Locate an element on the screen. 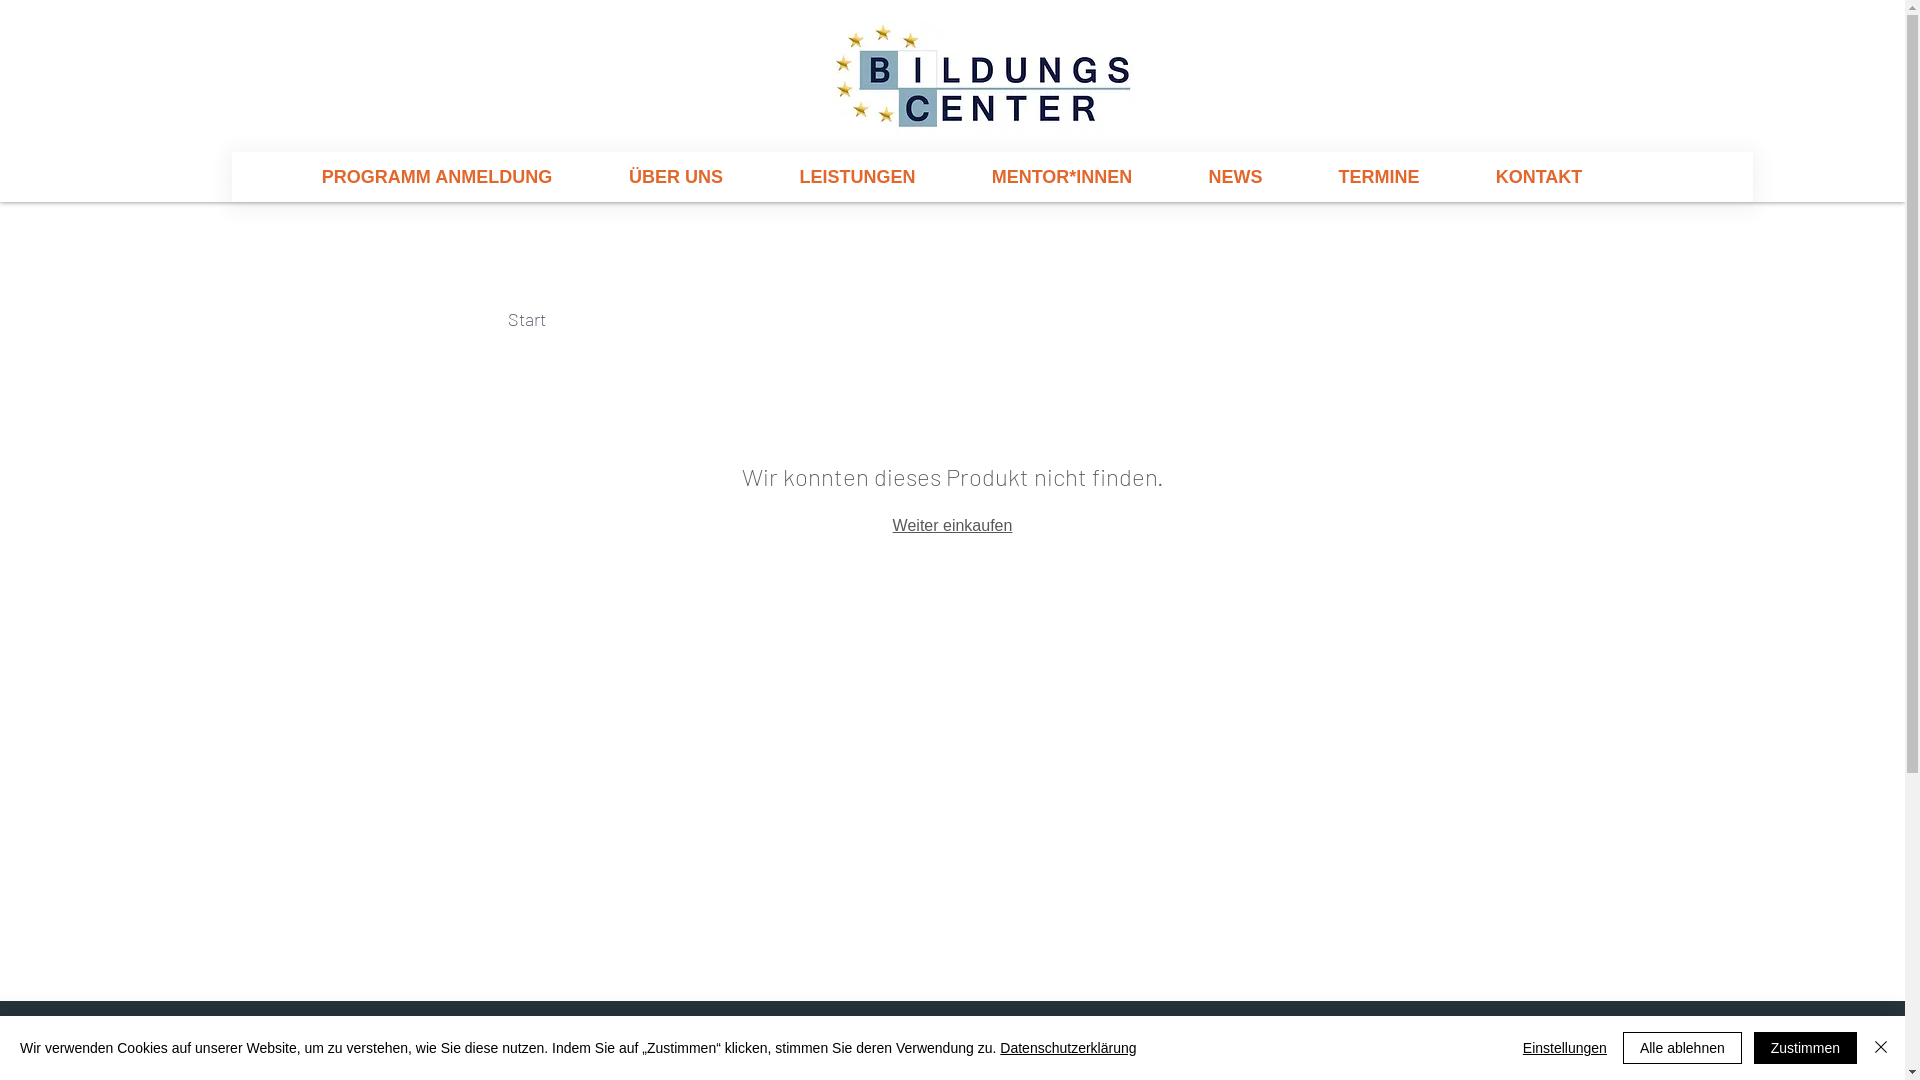 This screenshot has height=1080, width=1920. KONTAKT is located at coordinates (1540, 177).